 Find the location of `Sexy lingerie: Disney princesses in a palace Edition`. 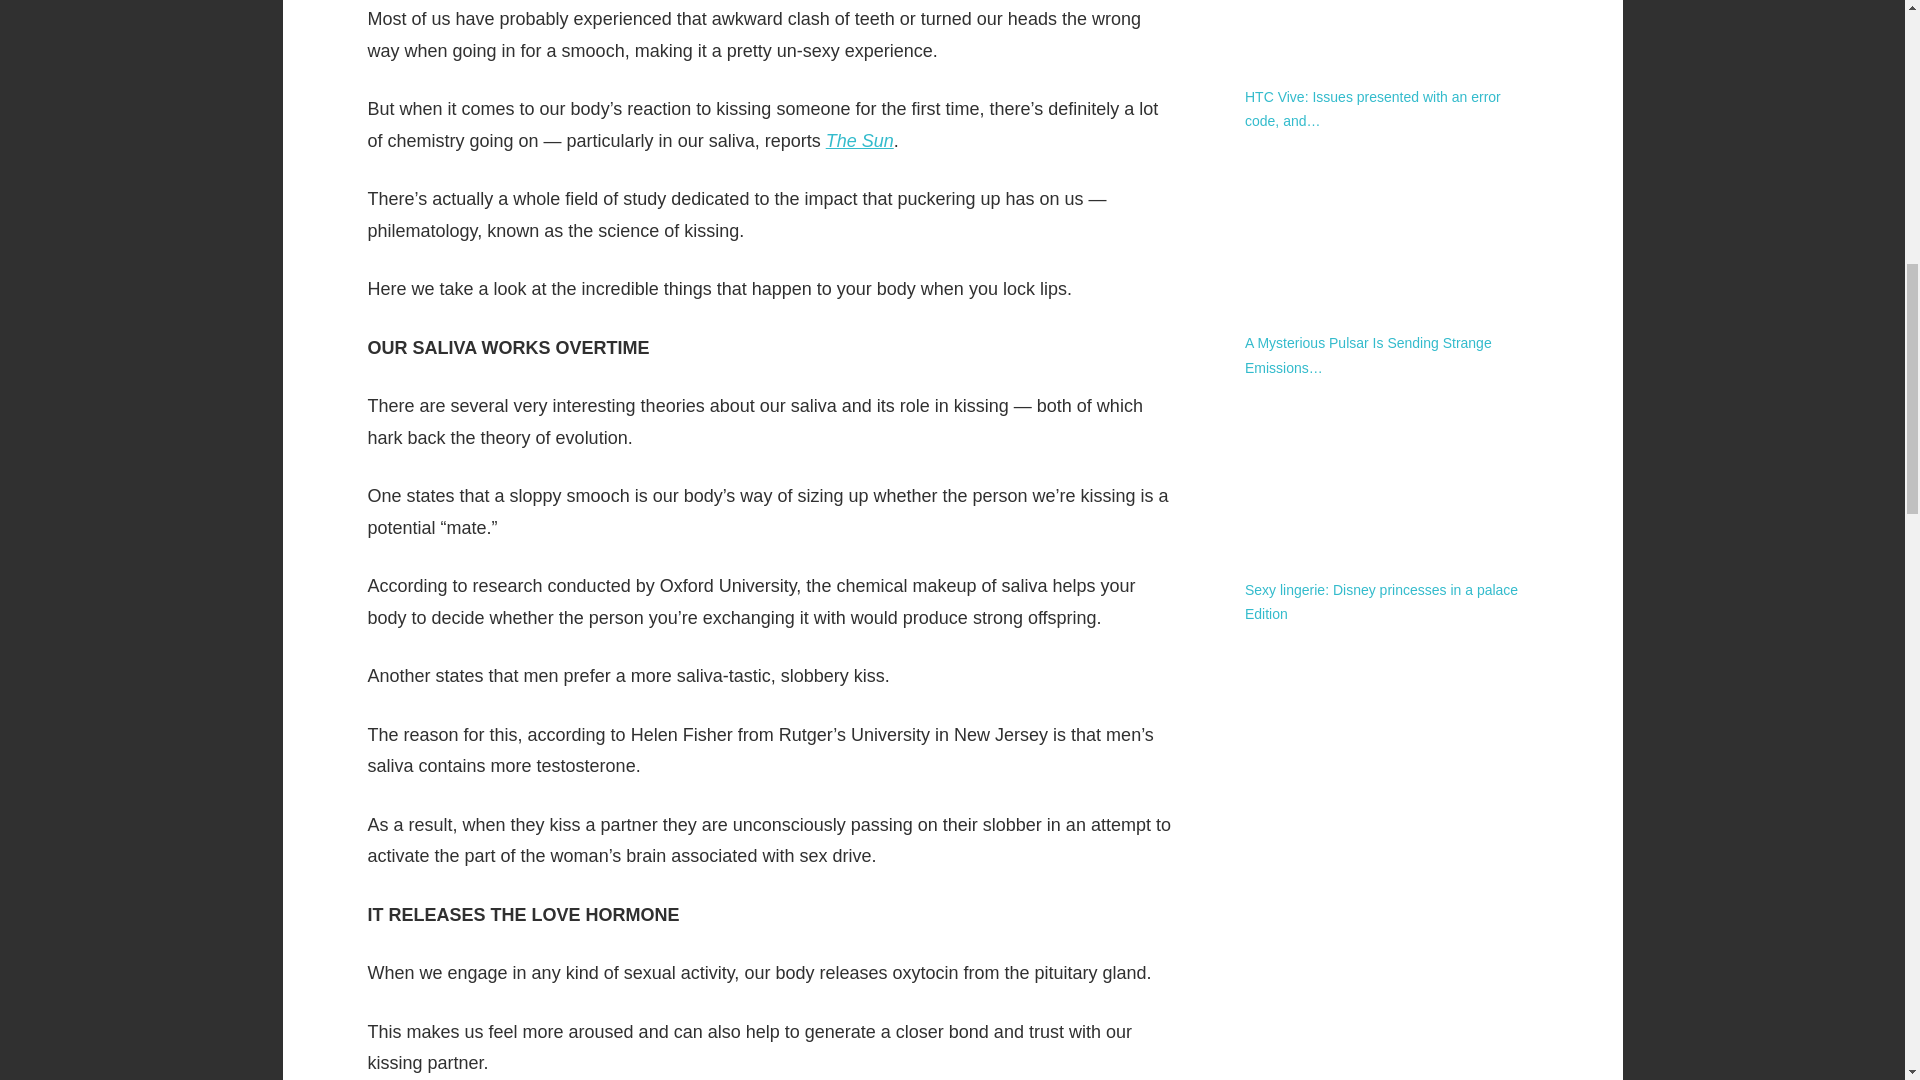

Sexy lingerie: Disney princesses in a palace Edition is located at coordinates (1390, 475).